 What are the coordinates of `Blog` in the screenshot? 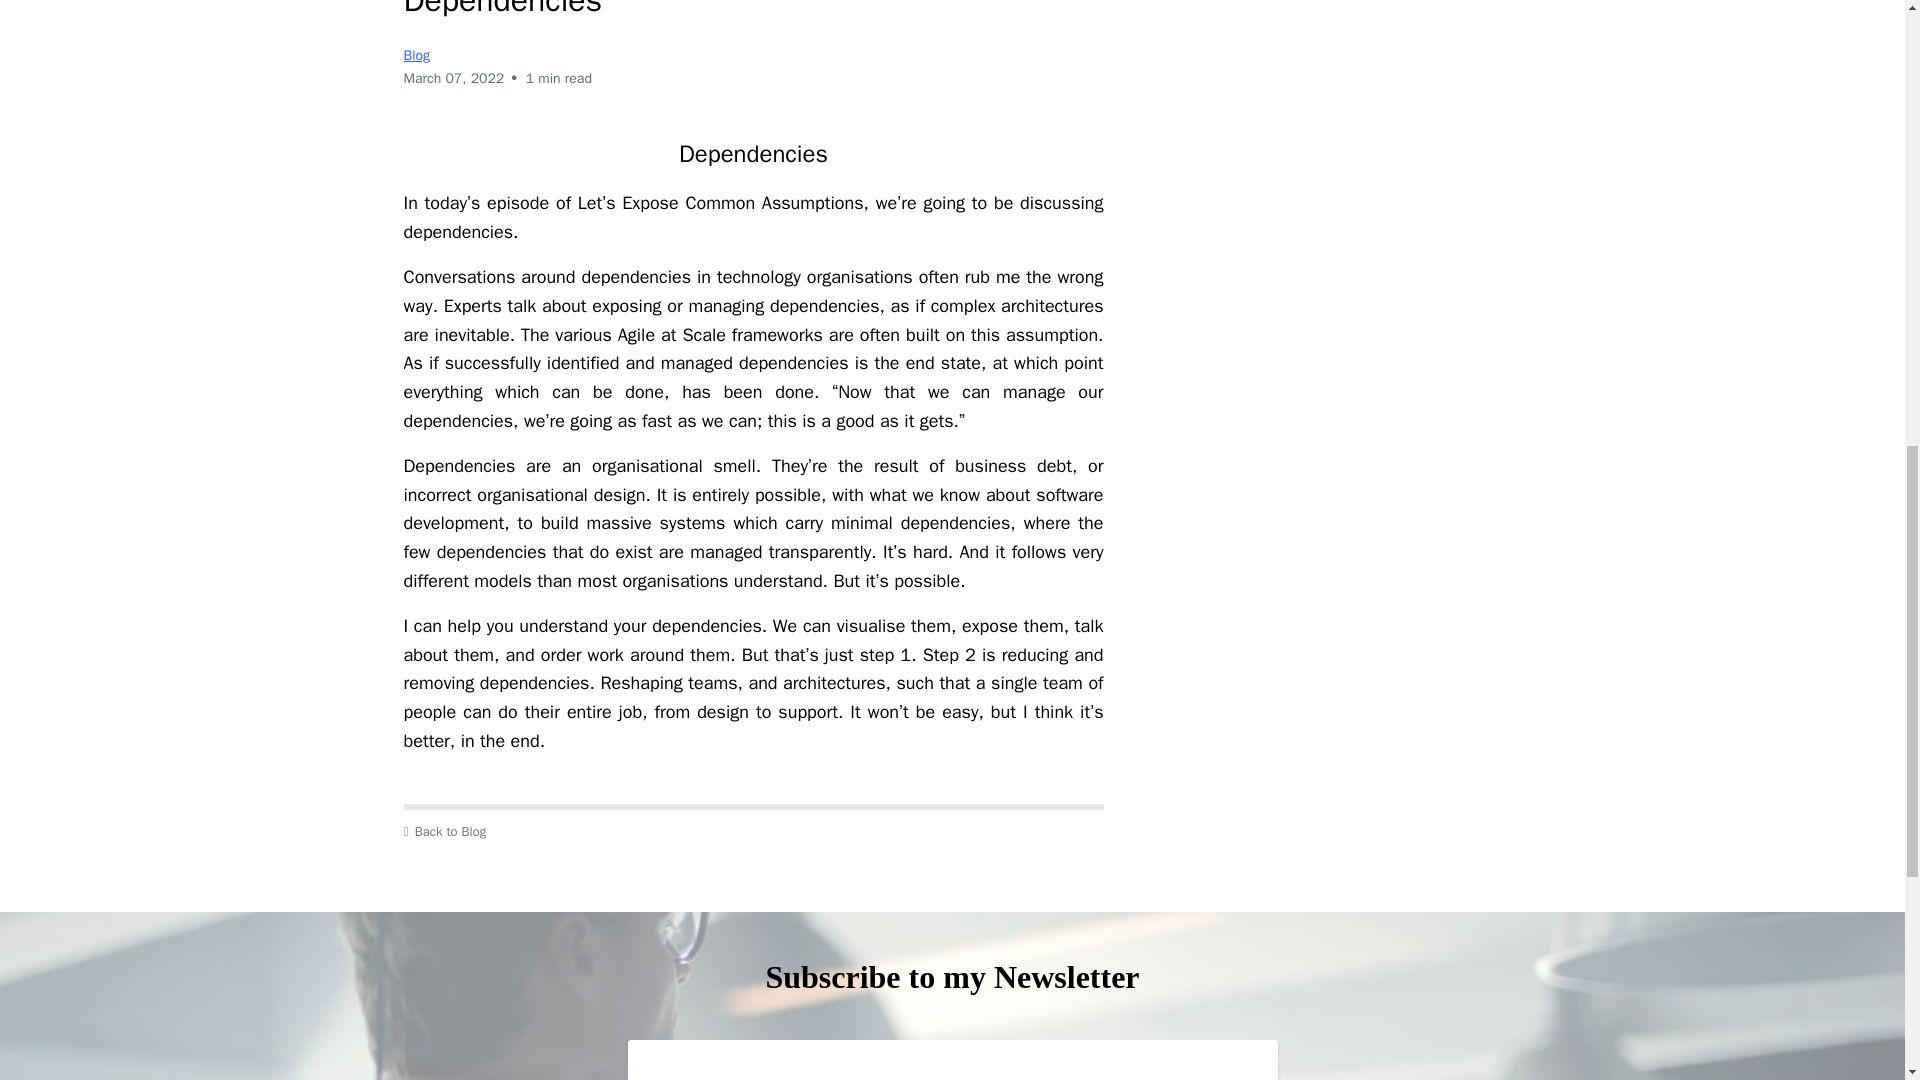 It's located at (416, 55).